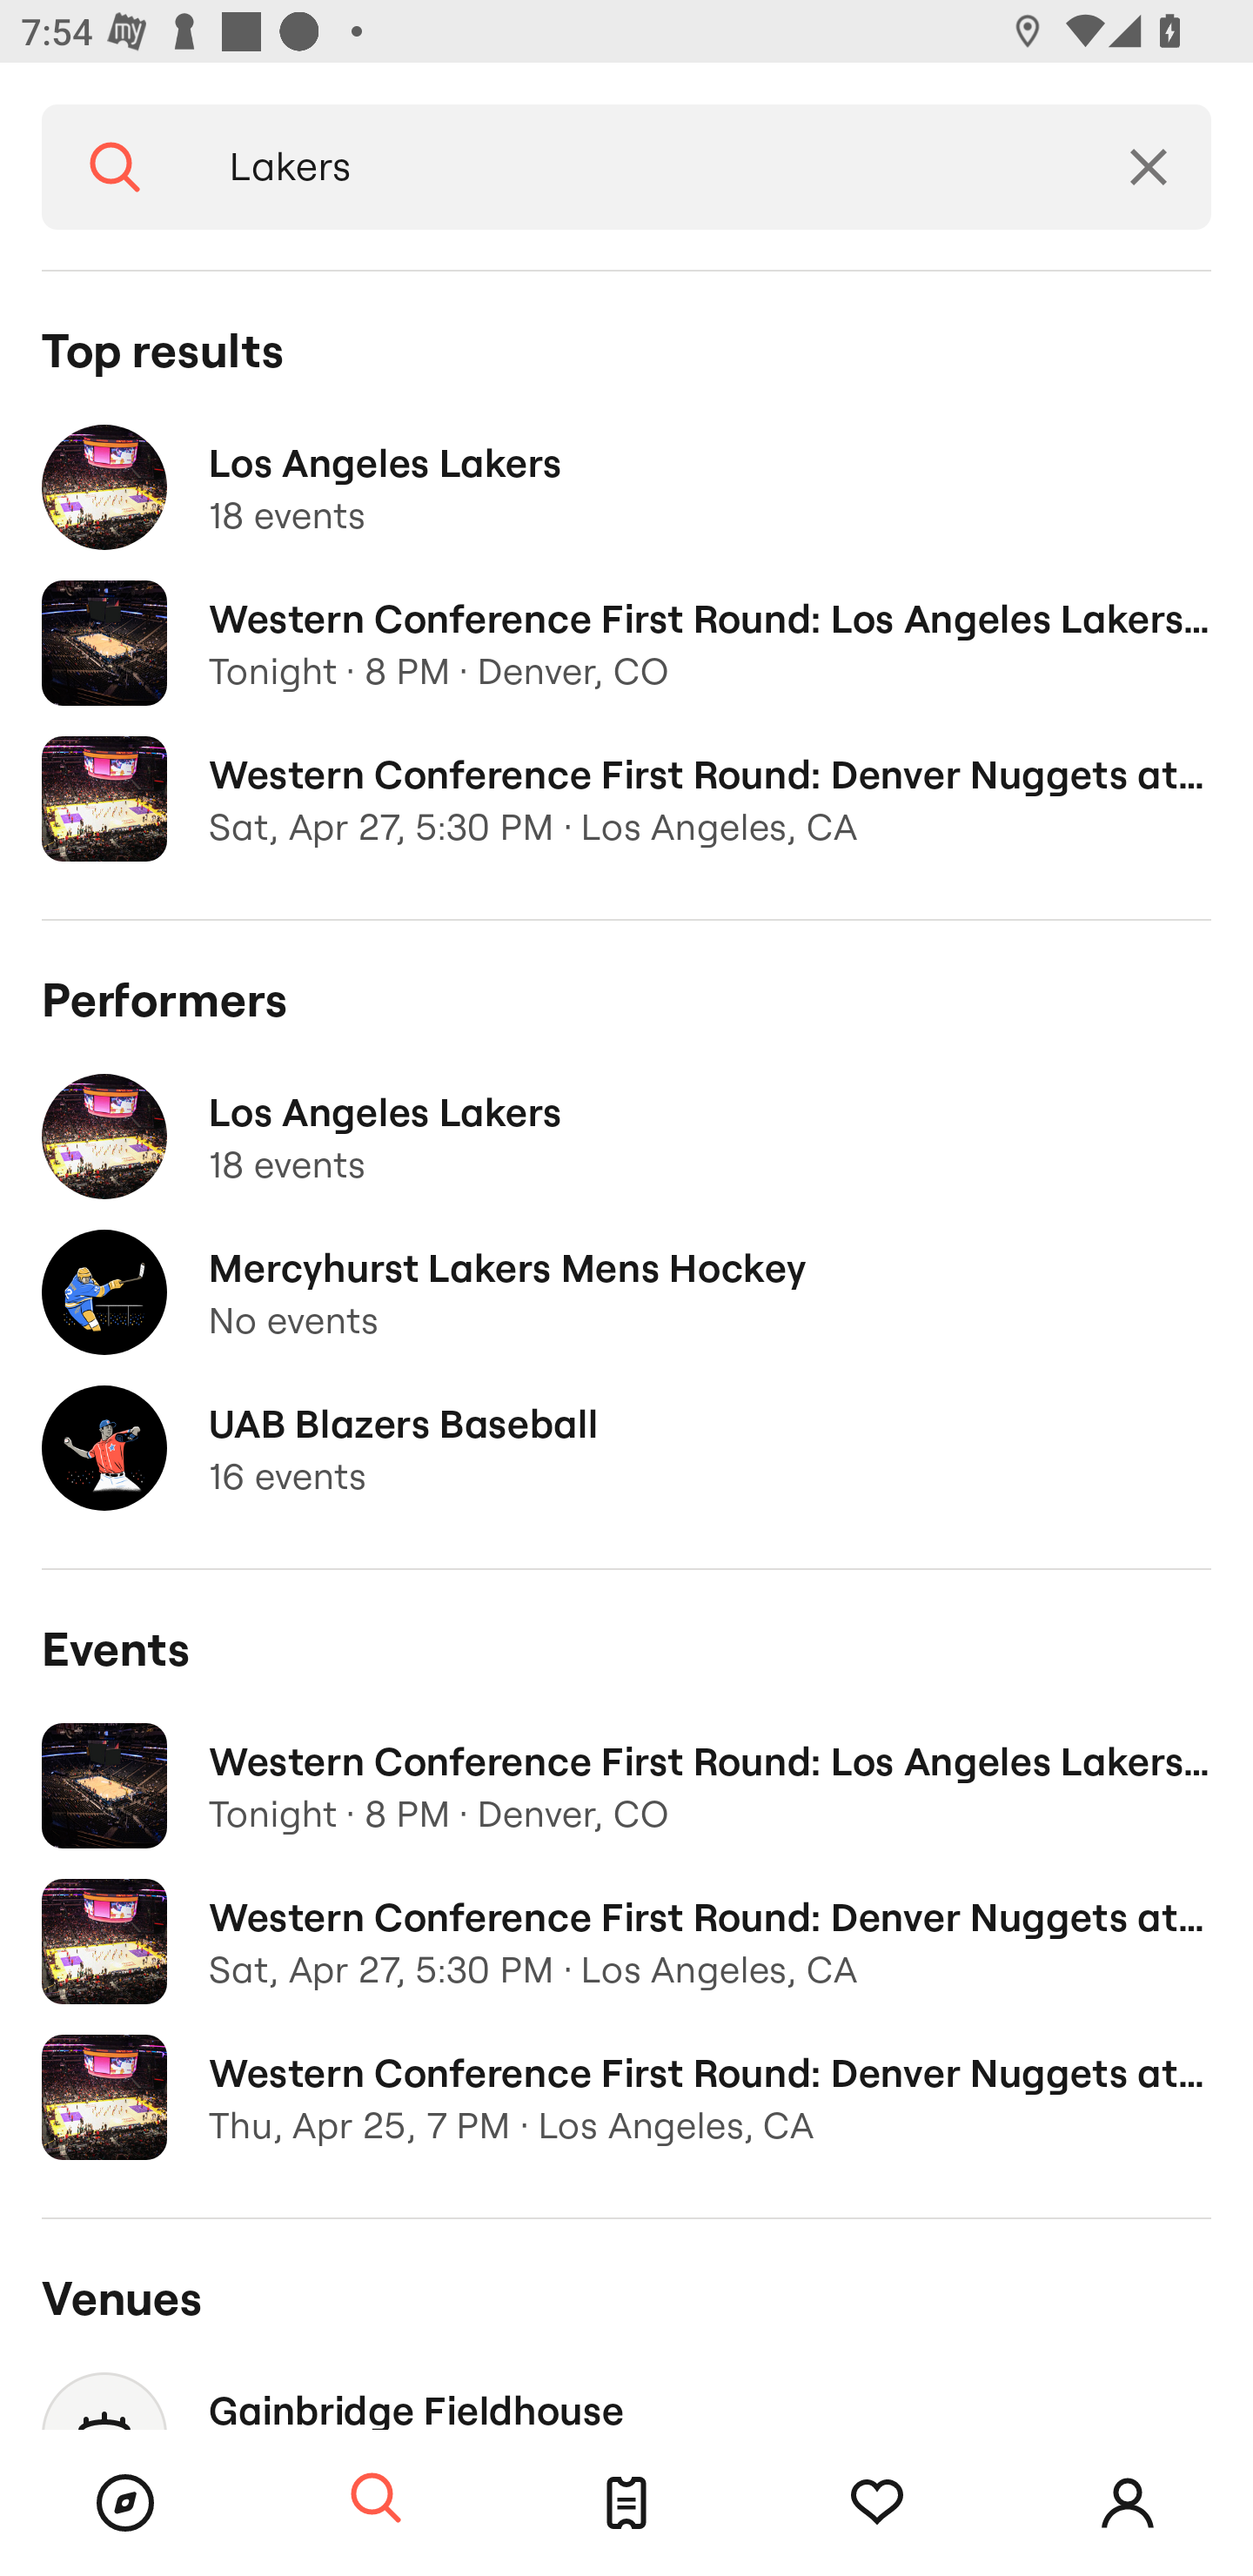  I want to click on Mercyhurst Lakers Mens Hockey No events, so click(626, 1293).